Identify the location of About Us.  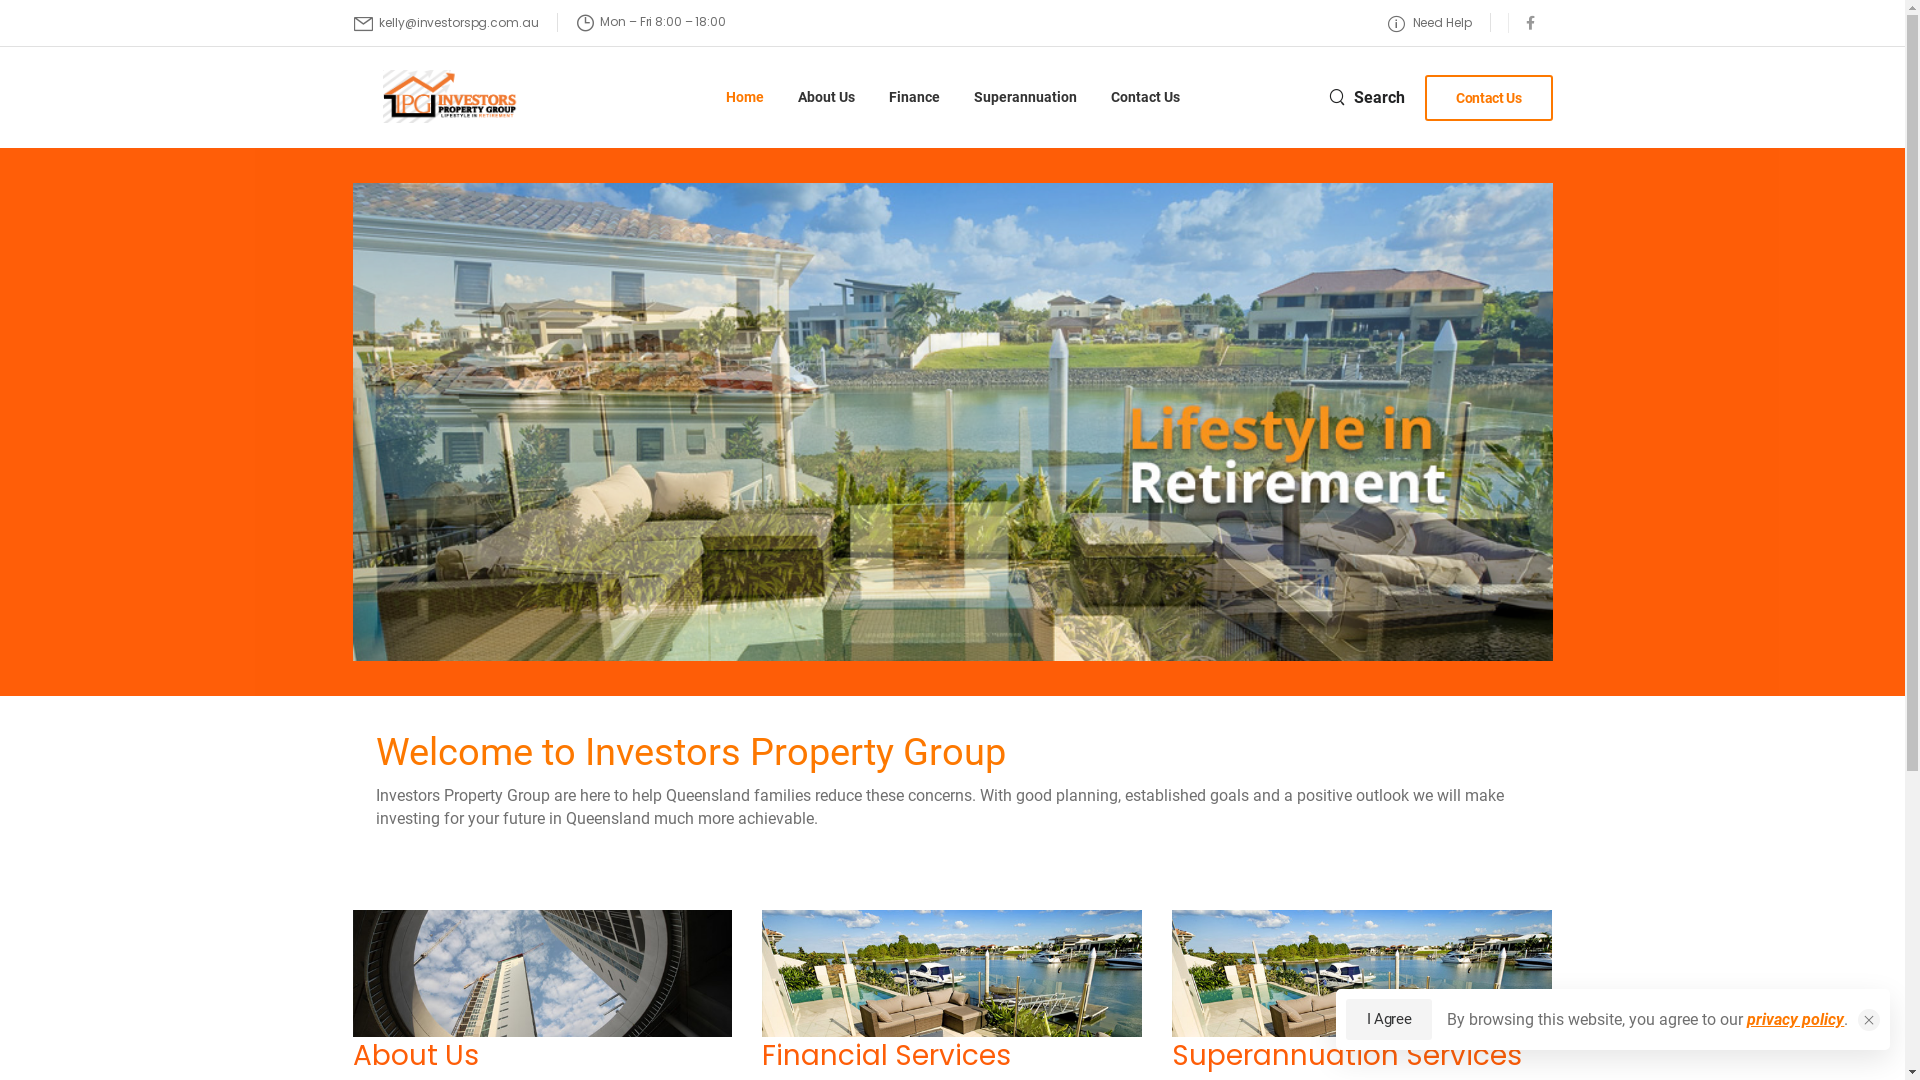
(415, 1056).